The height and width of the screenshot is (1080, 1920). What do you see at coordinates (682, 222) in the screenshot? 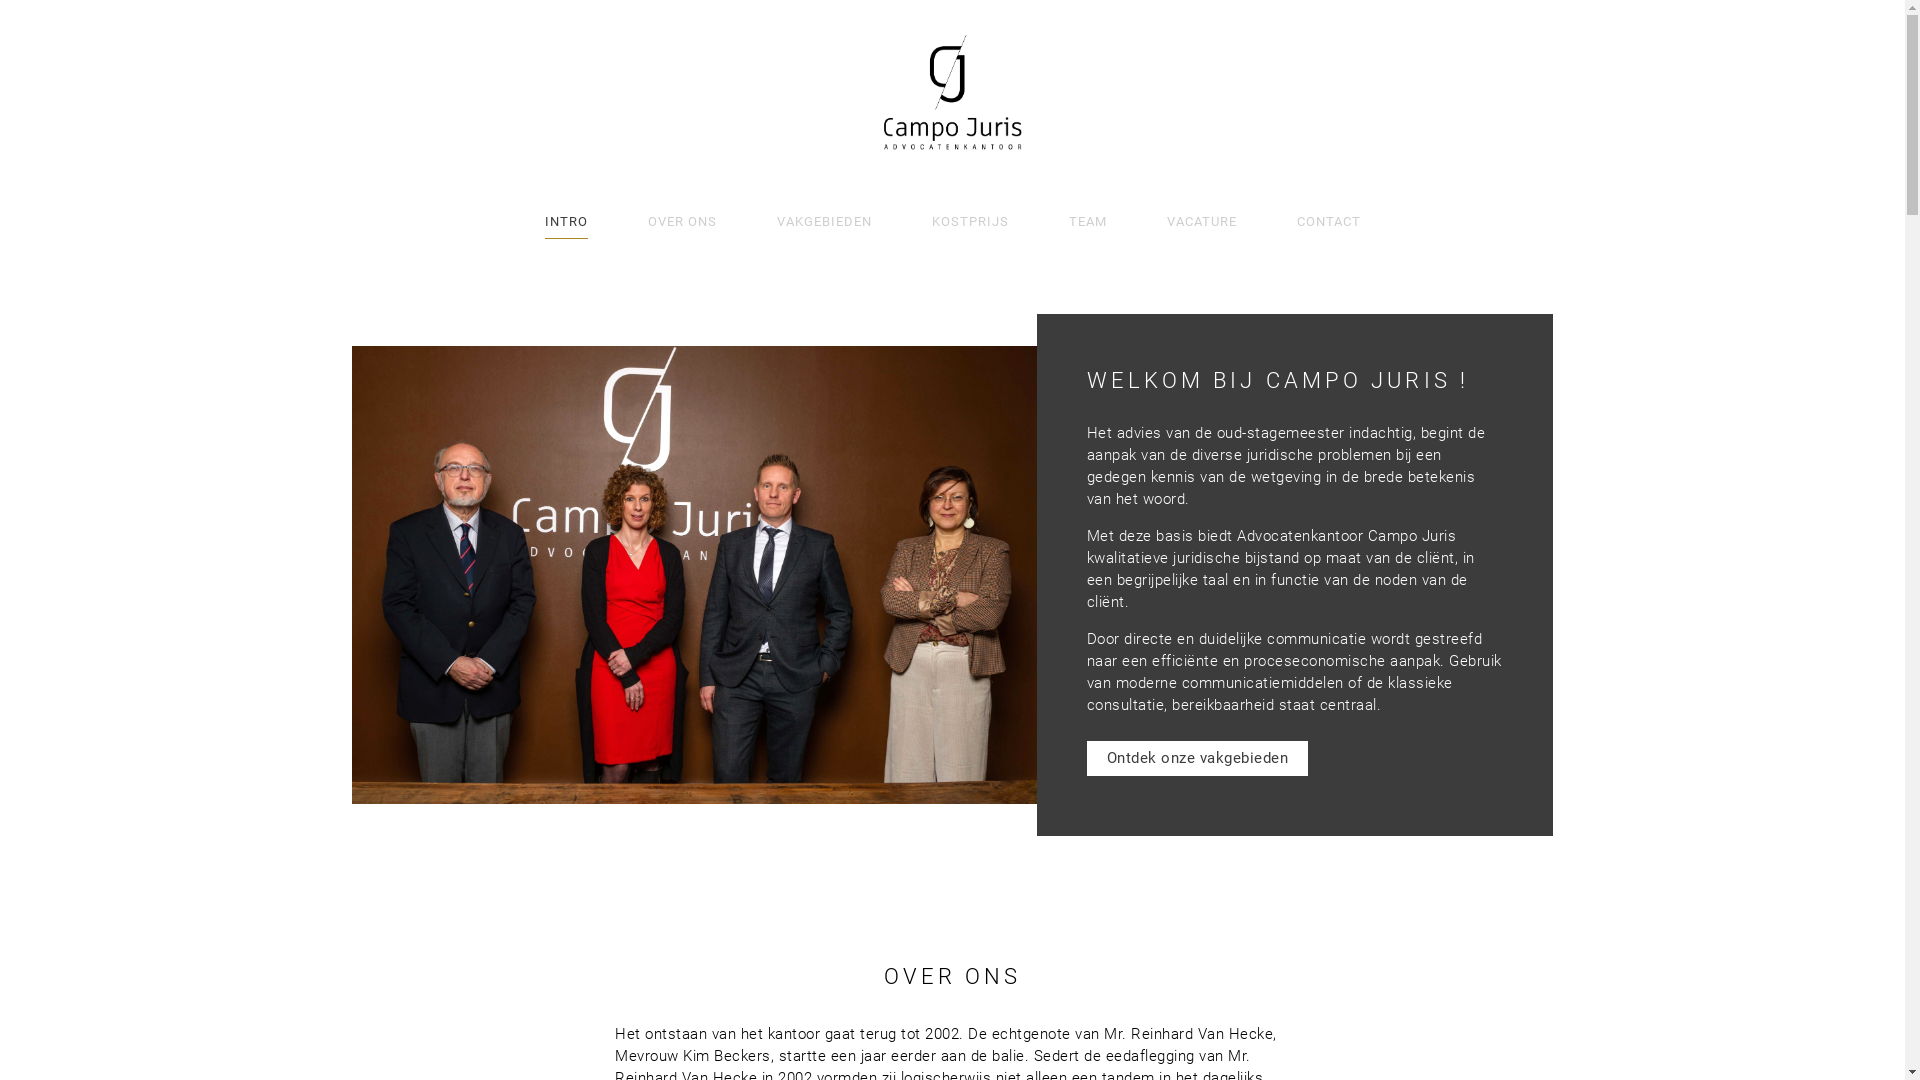
I see `OVER ONS` at bounding box center [682, 222].